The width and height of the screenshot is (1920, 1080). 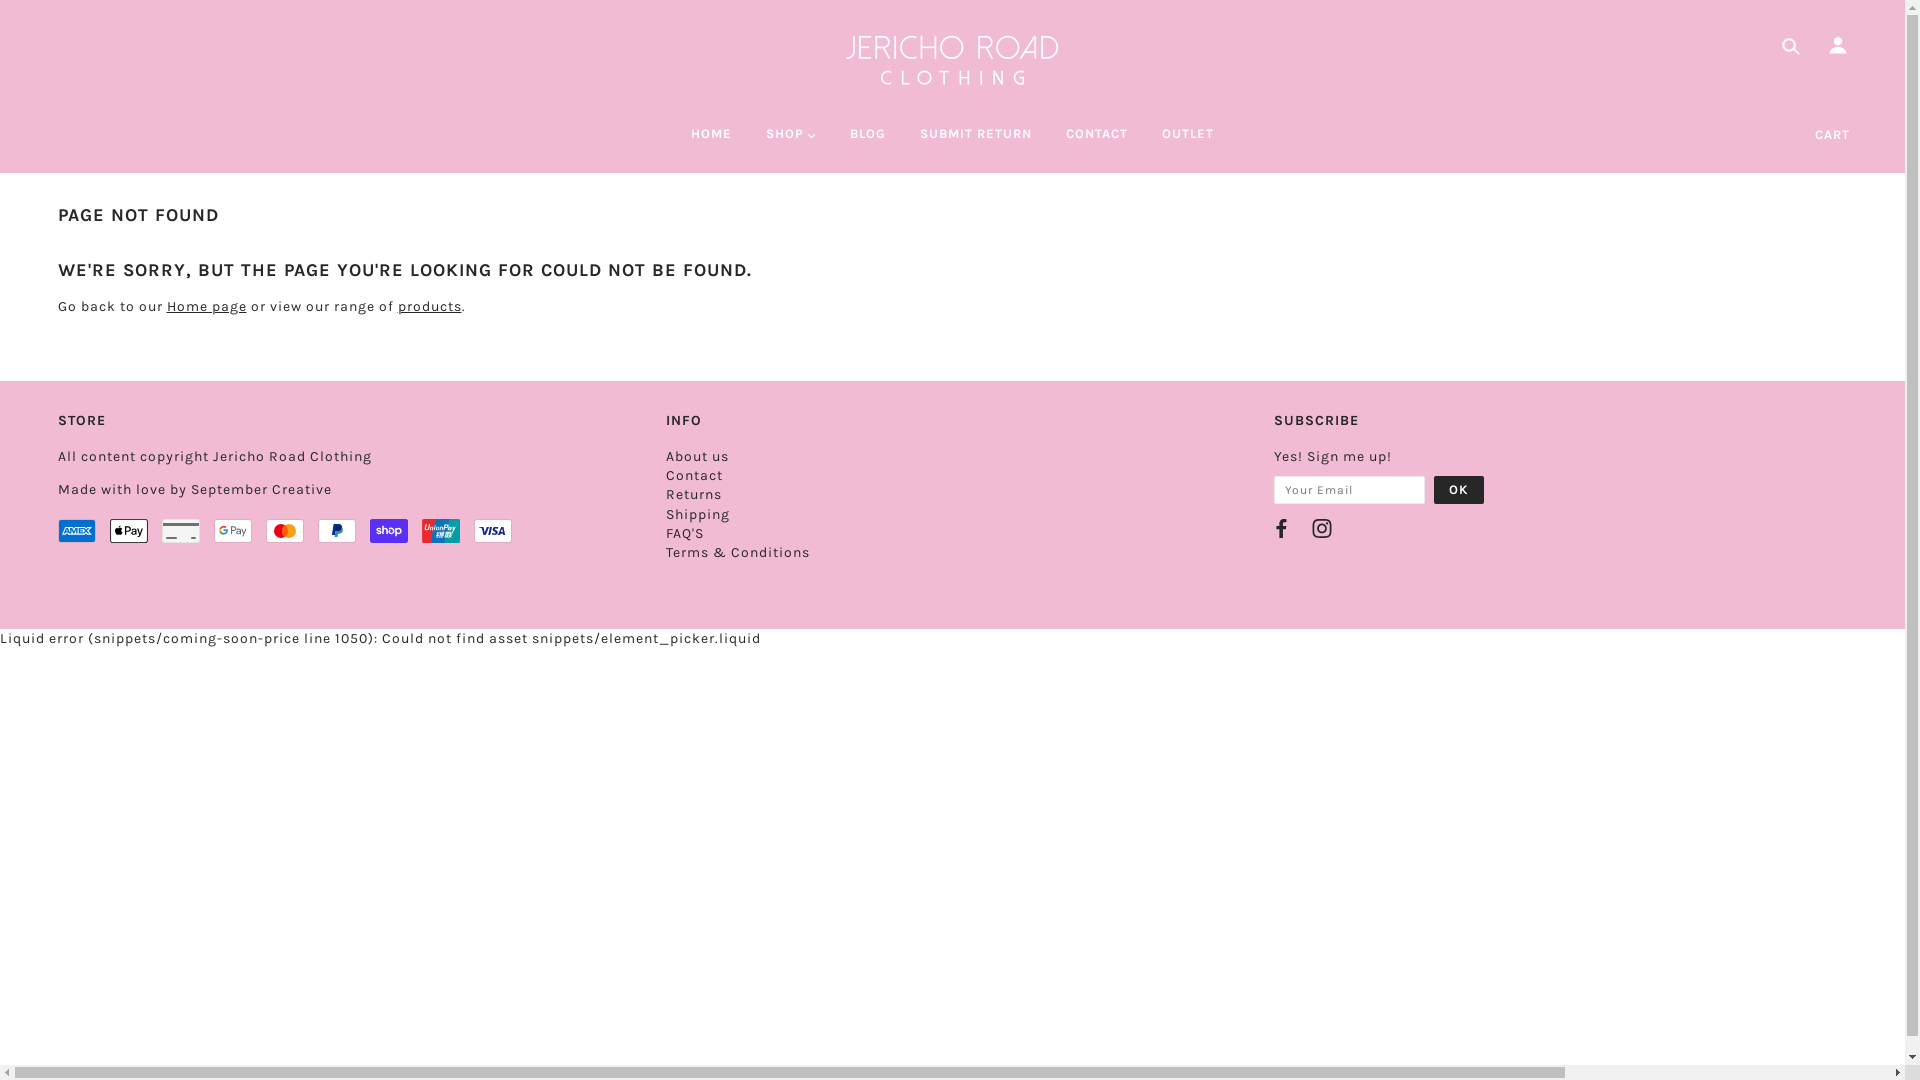 What do you see at coordinates (712, 142) in the screenshot?
I see `HOME` at bounding box center [712, 142].